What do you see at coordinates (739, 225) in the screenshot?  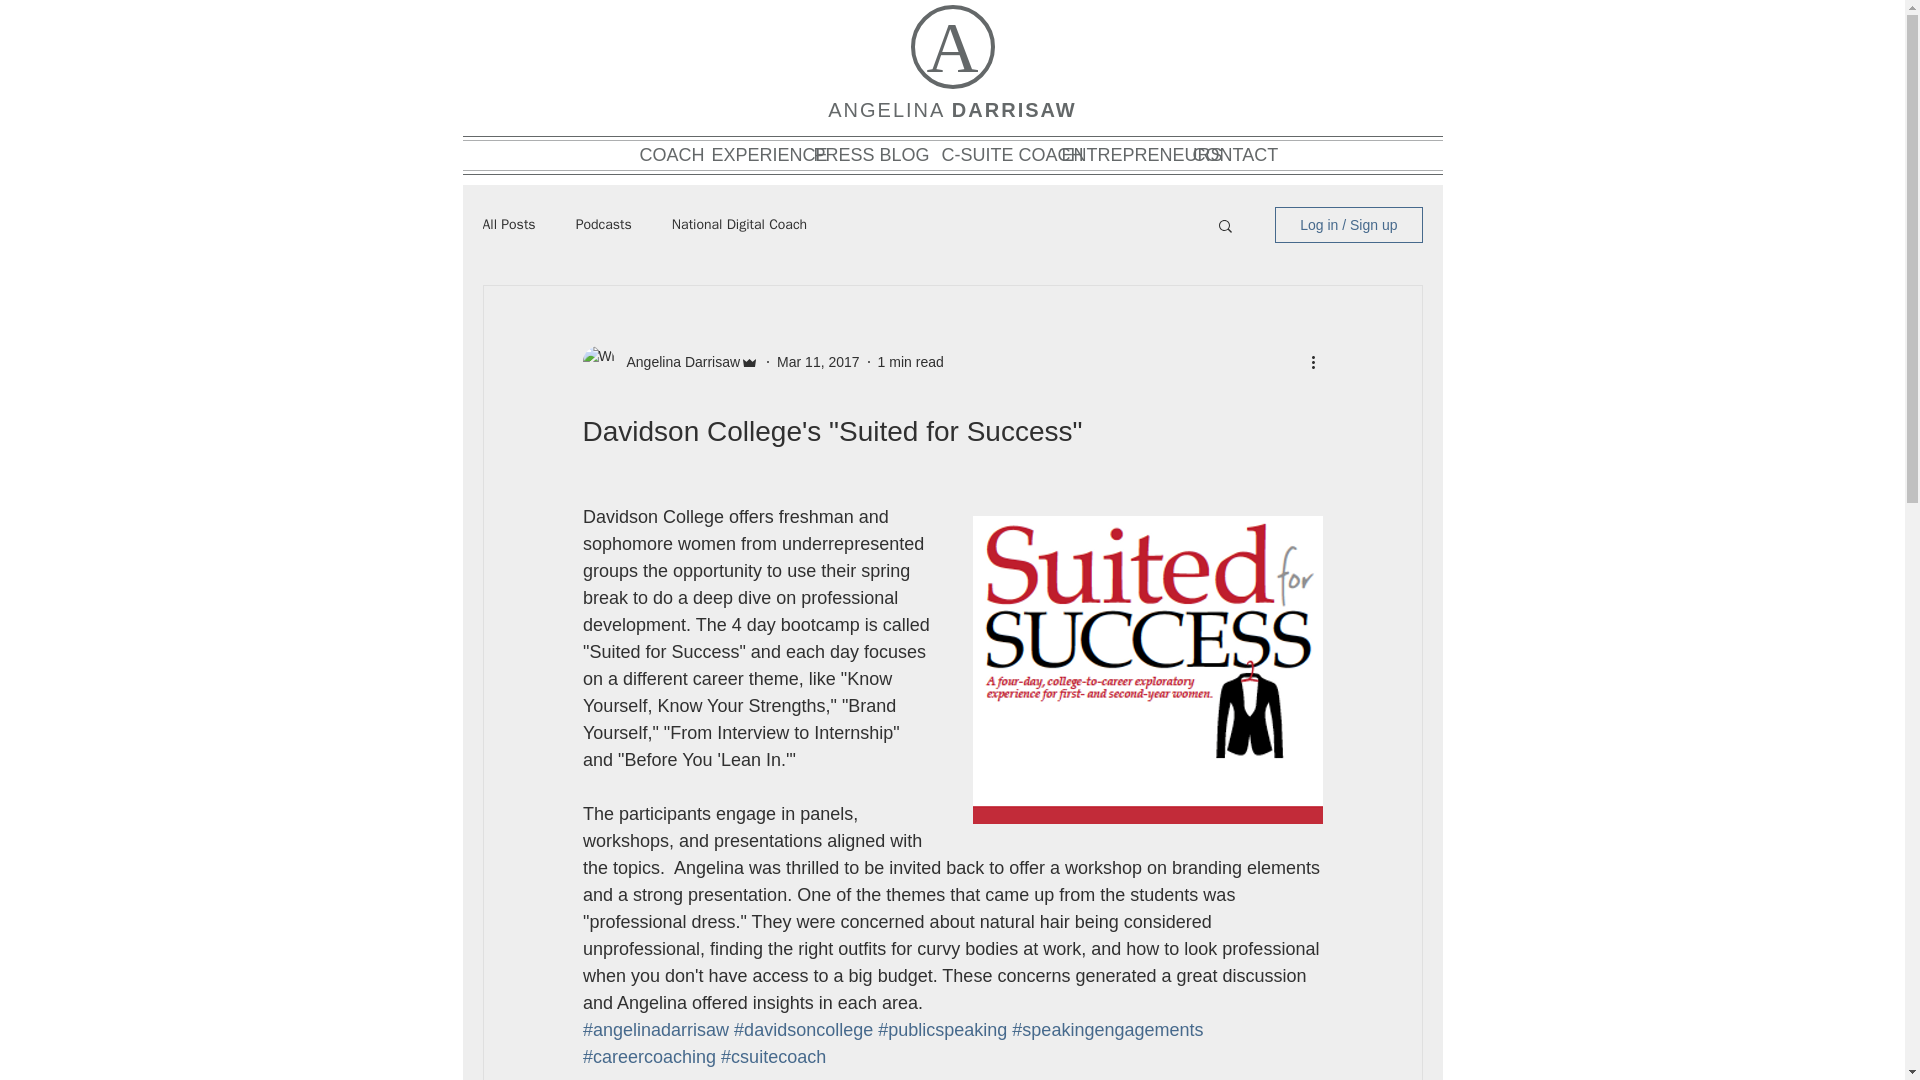 I see `National Digital Coach` at bounding box center [739, 225].